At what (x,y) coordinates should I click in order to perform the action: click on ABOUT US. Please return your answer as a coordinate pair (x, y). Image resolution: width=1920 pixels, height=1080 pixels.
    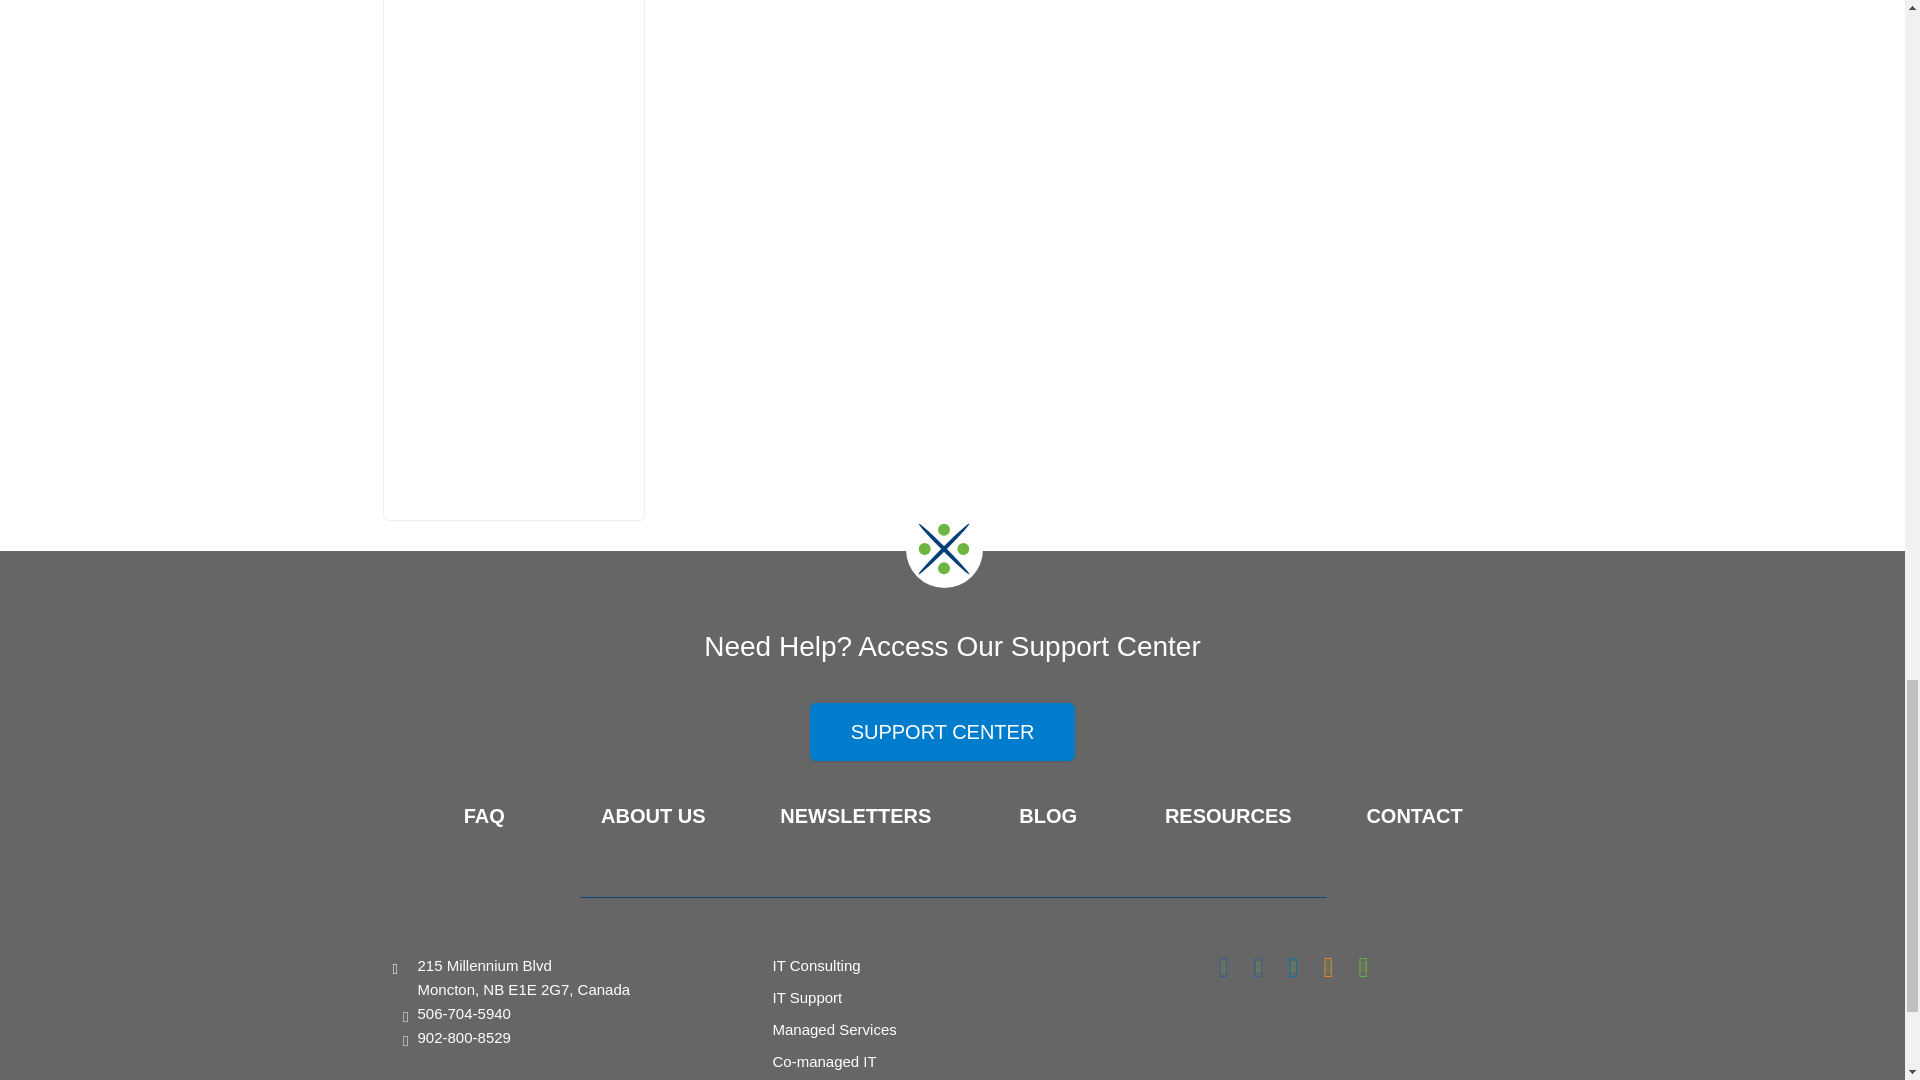
    Looking at the image, I should click on (652, 816).